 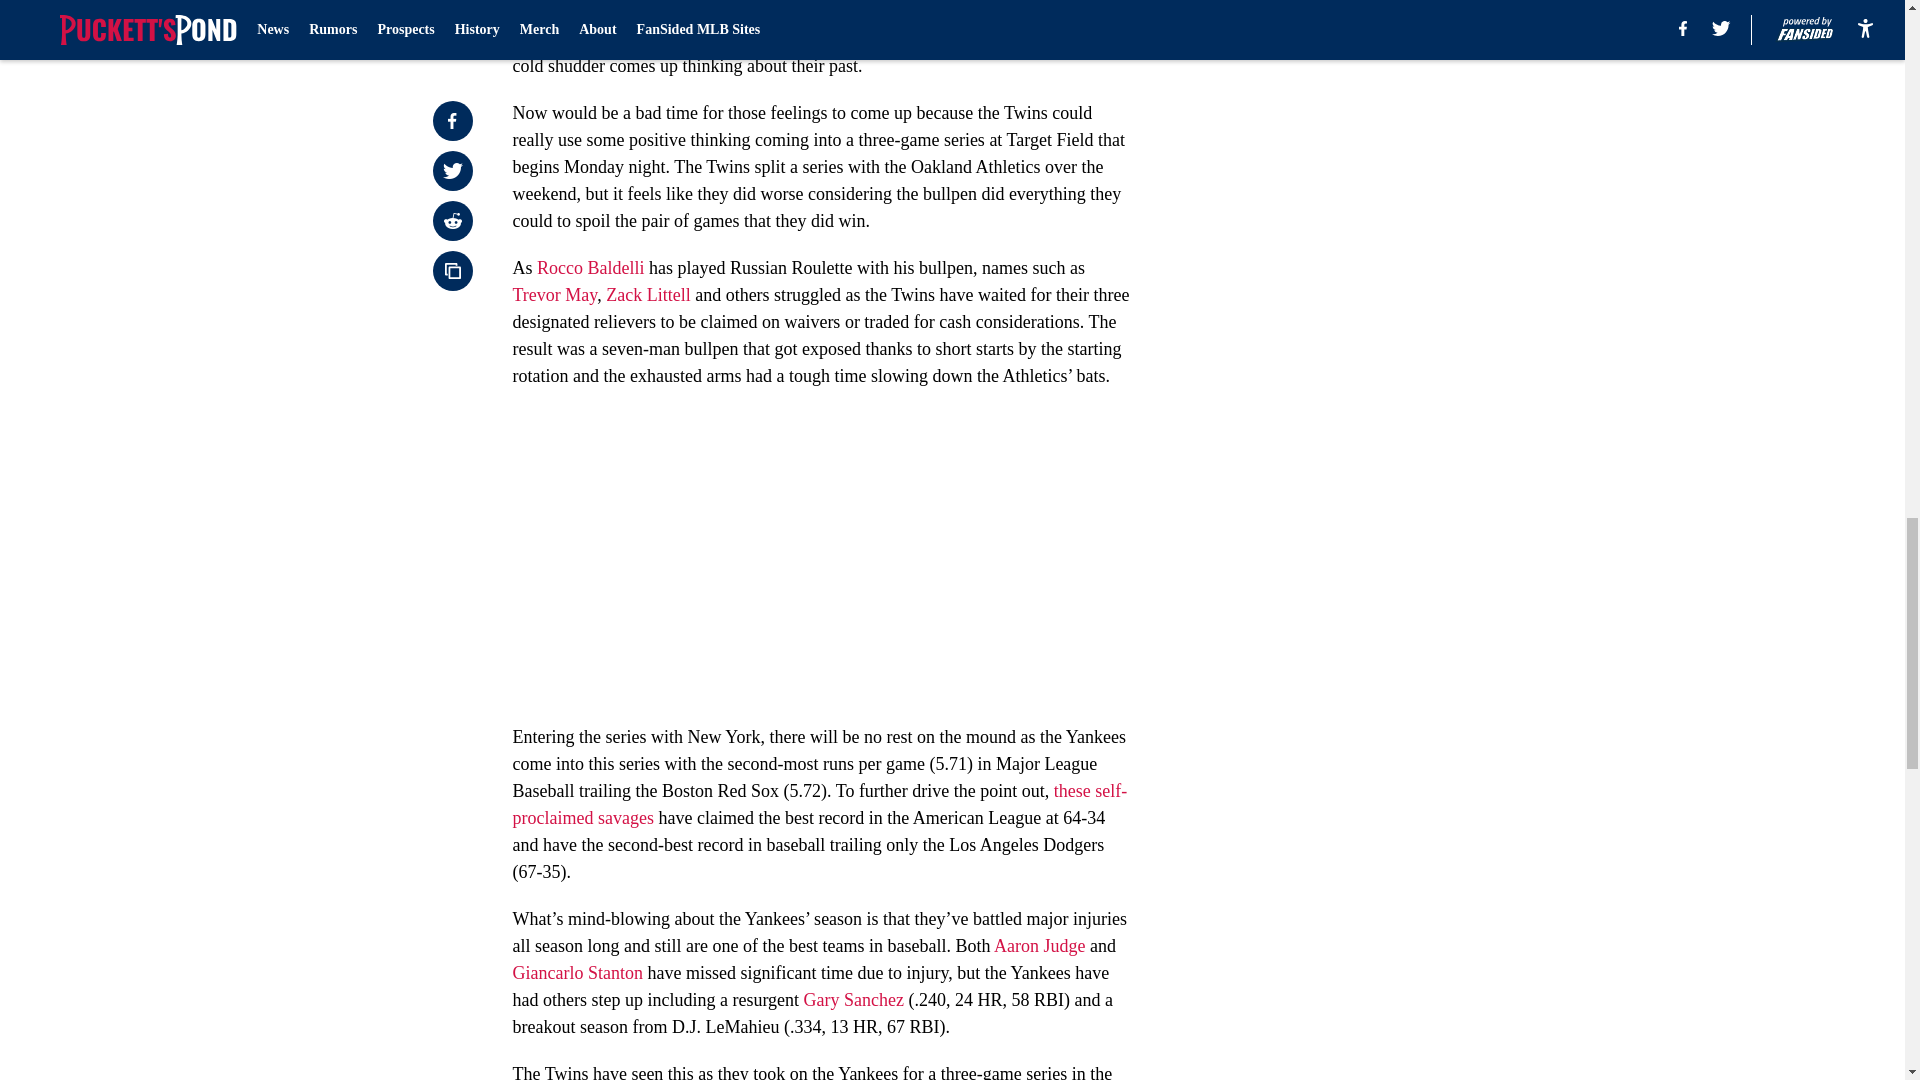 I want to click on Joe Mauer, so click(x=984, y=12).